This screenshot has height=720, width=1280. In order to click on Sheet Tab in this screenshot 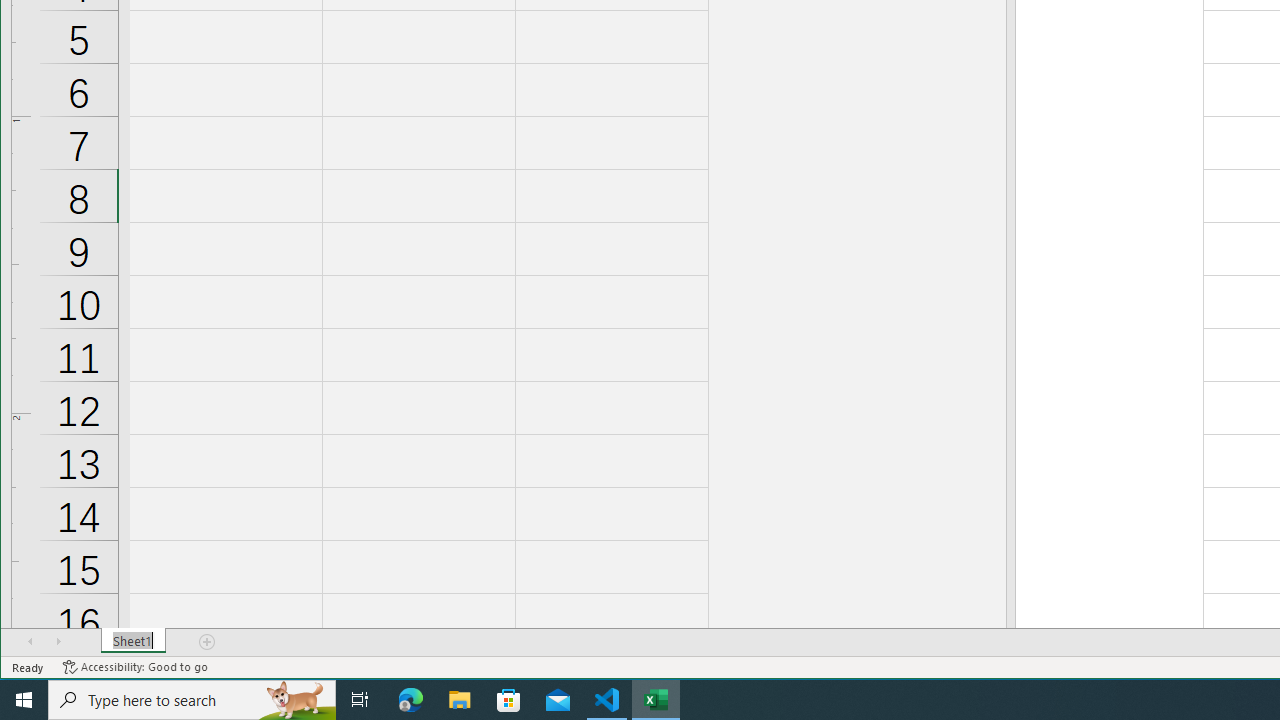, I will do `click(134, 641)`.